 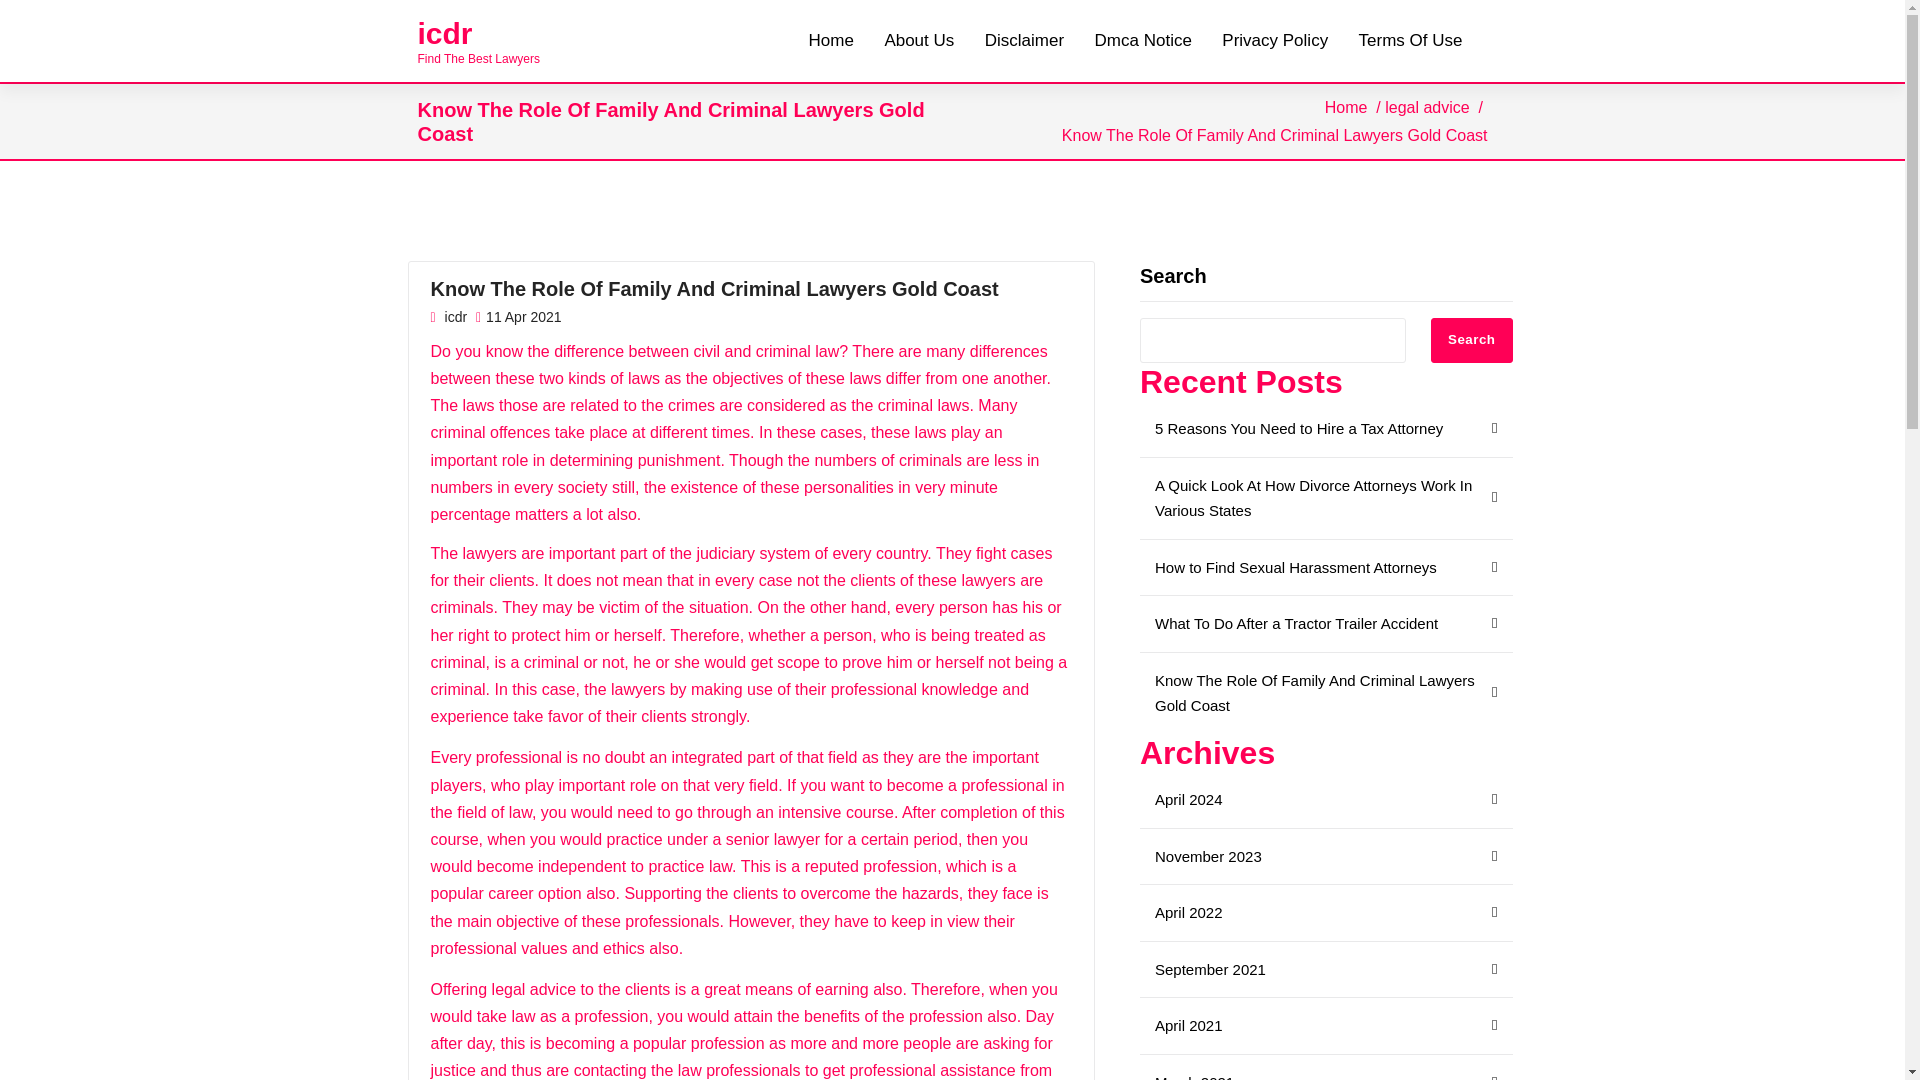 I want to click on Know The Role Of Family And Criminal Lawyers Gold Coast, so click(x=1326, y=694).